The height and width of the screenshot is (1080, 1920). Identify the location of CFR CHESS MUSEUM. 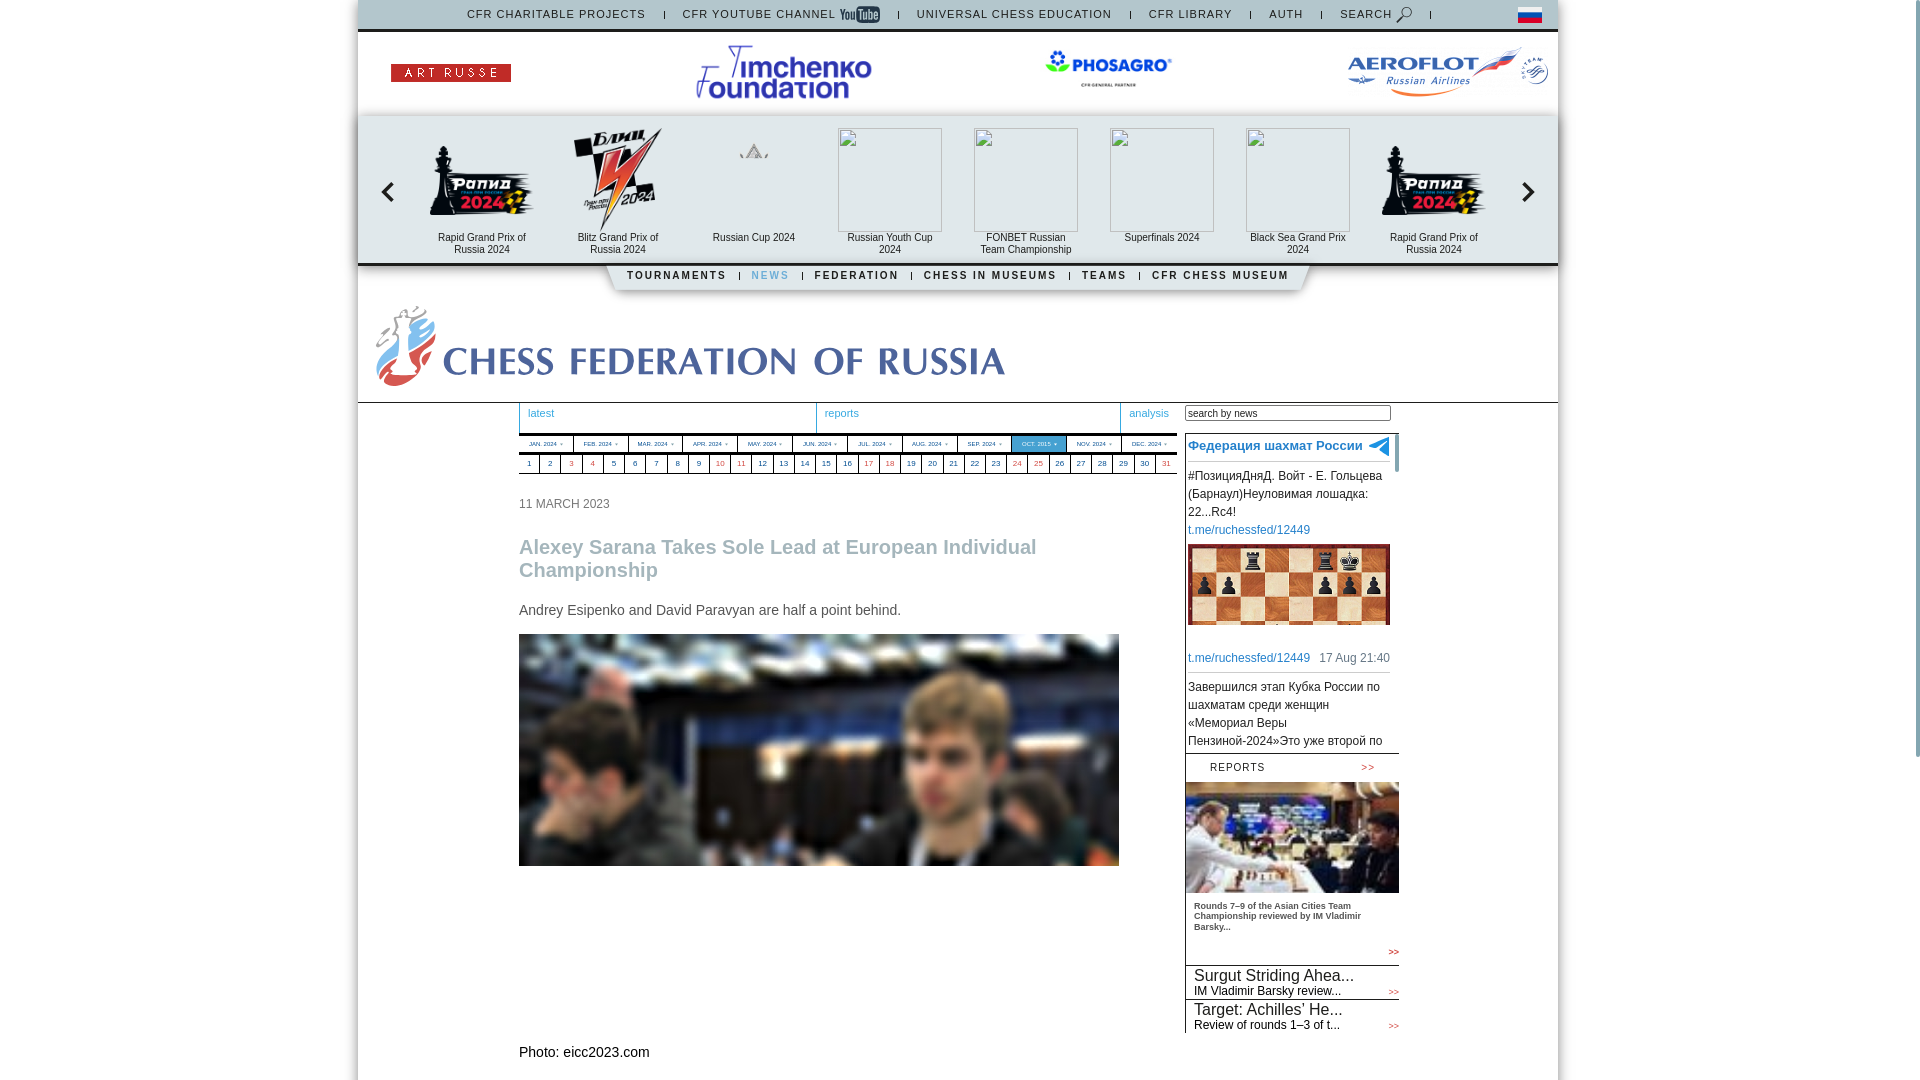
(1220, 276).